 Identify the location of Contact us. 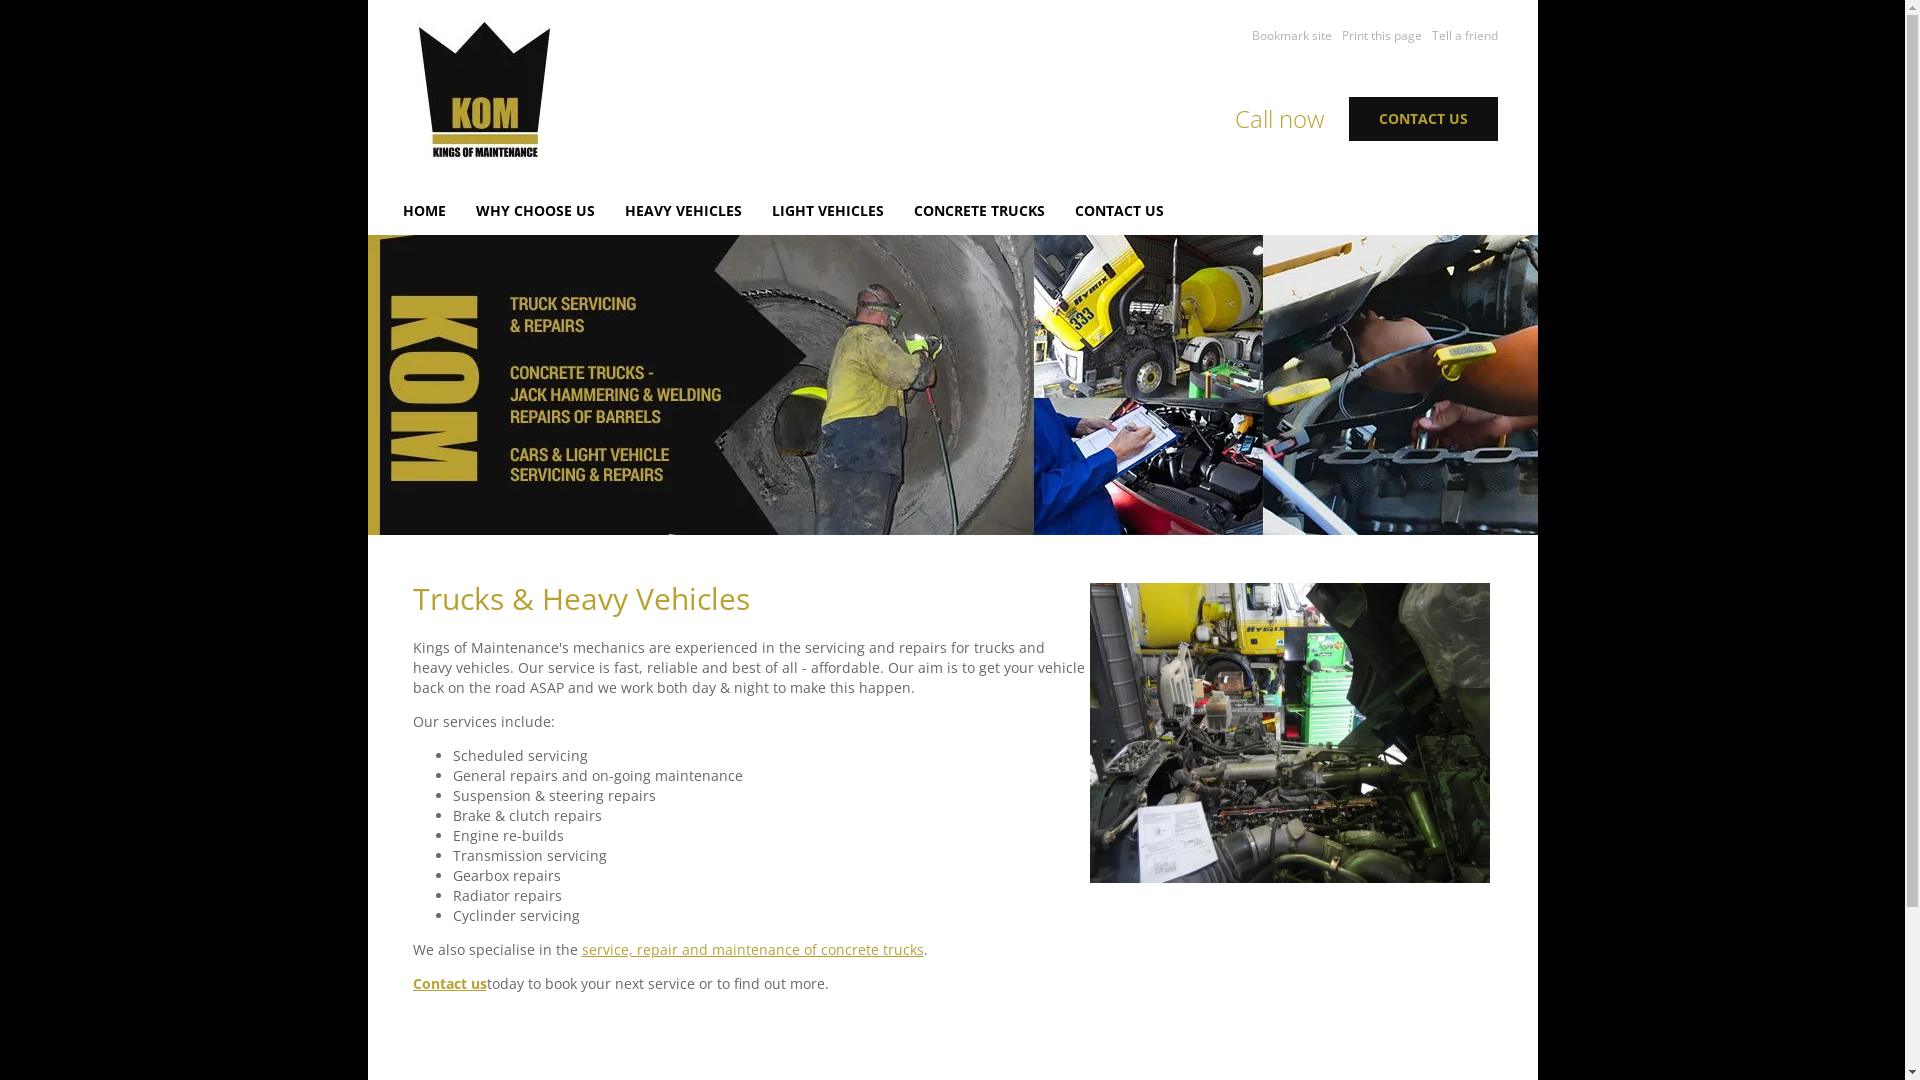
(449, 984).